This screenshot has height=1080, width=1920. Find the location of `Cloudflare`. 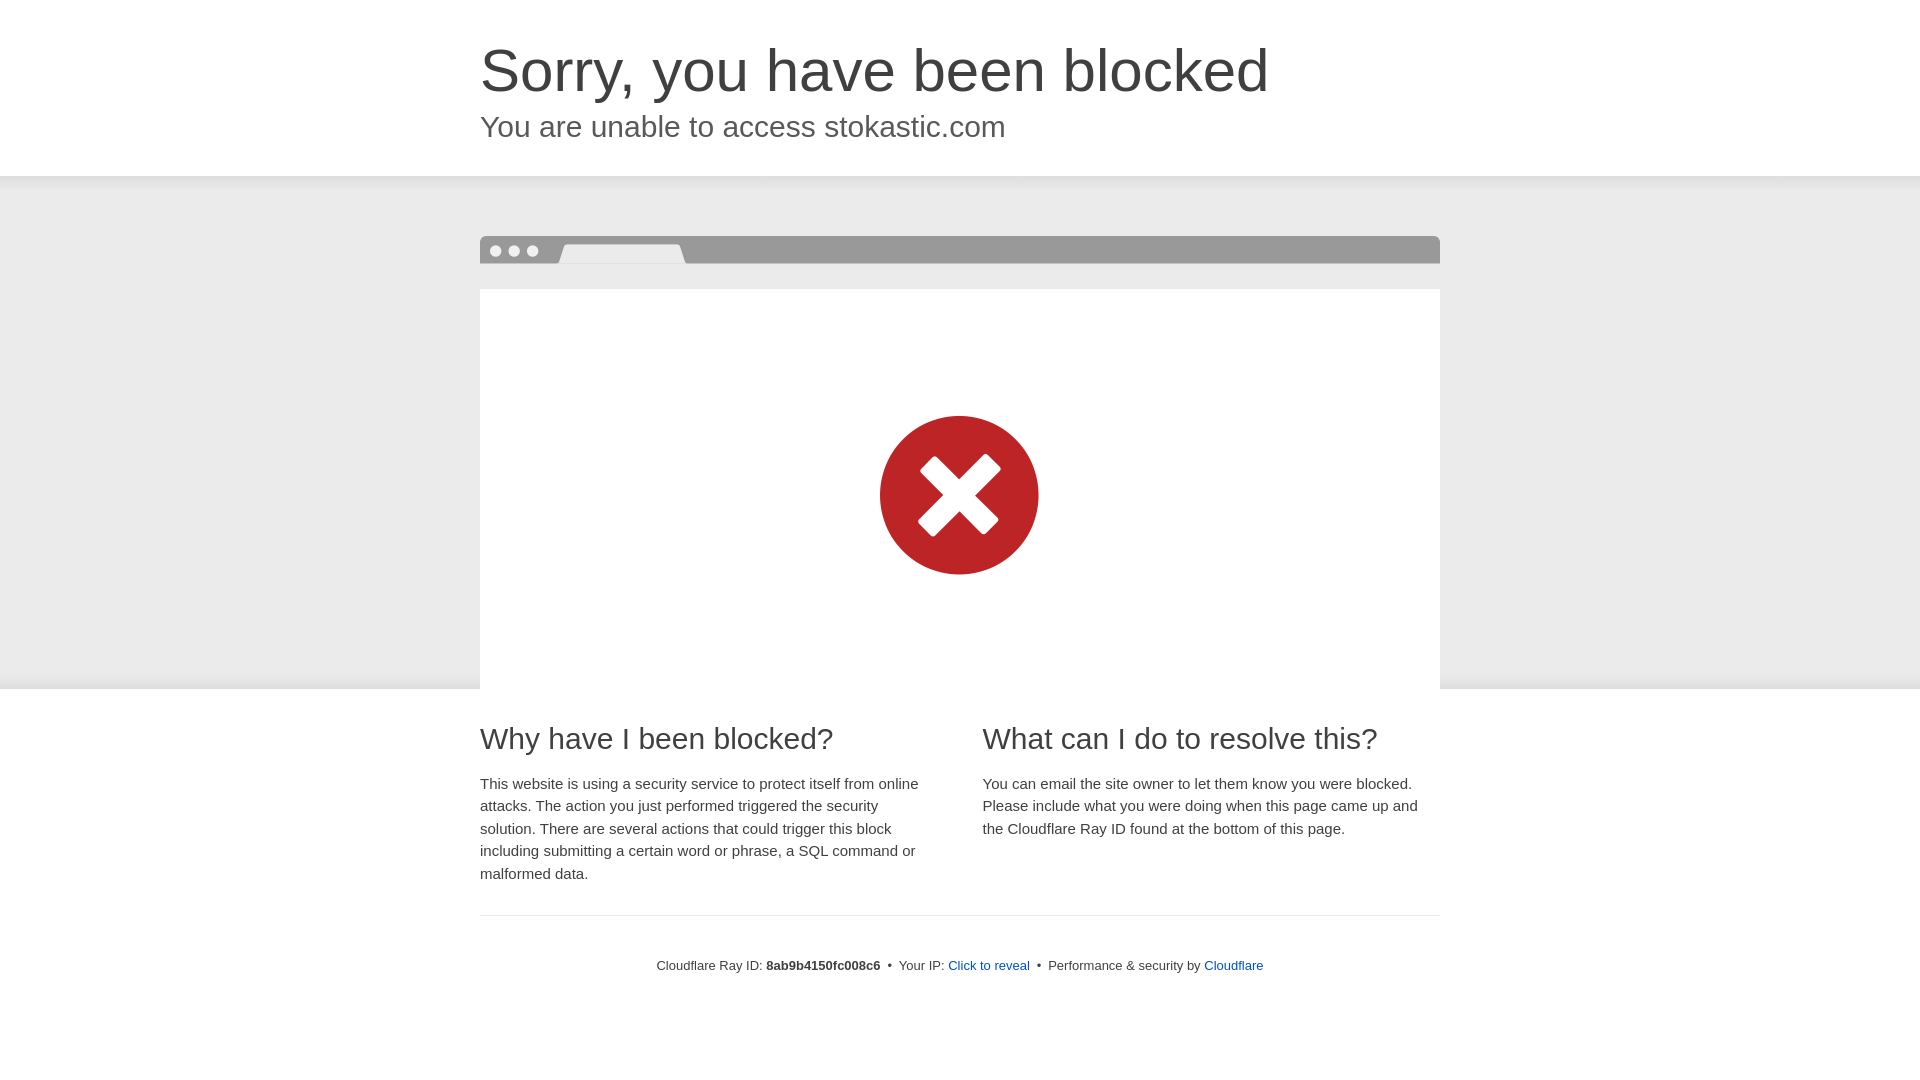

Cloudflare is located at coordinates (1233, 965).